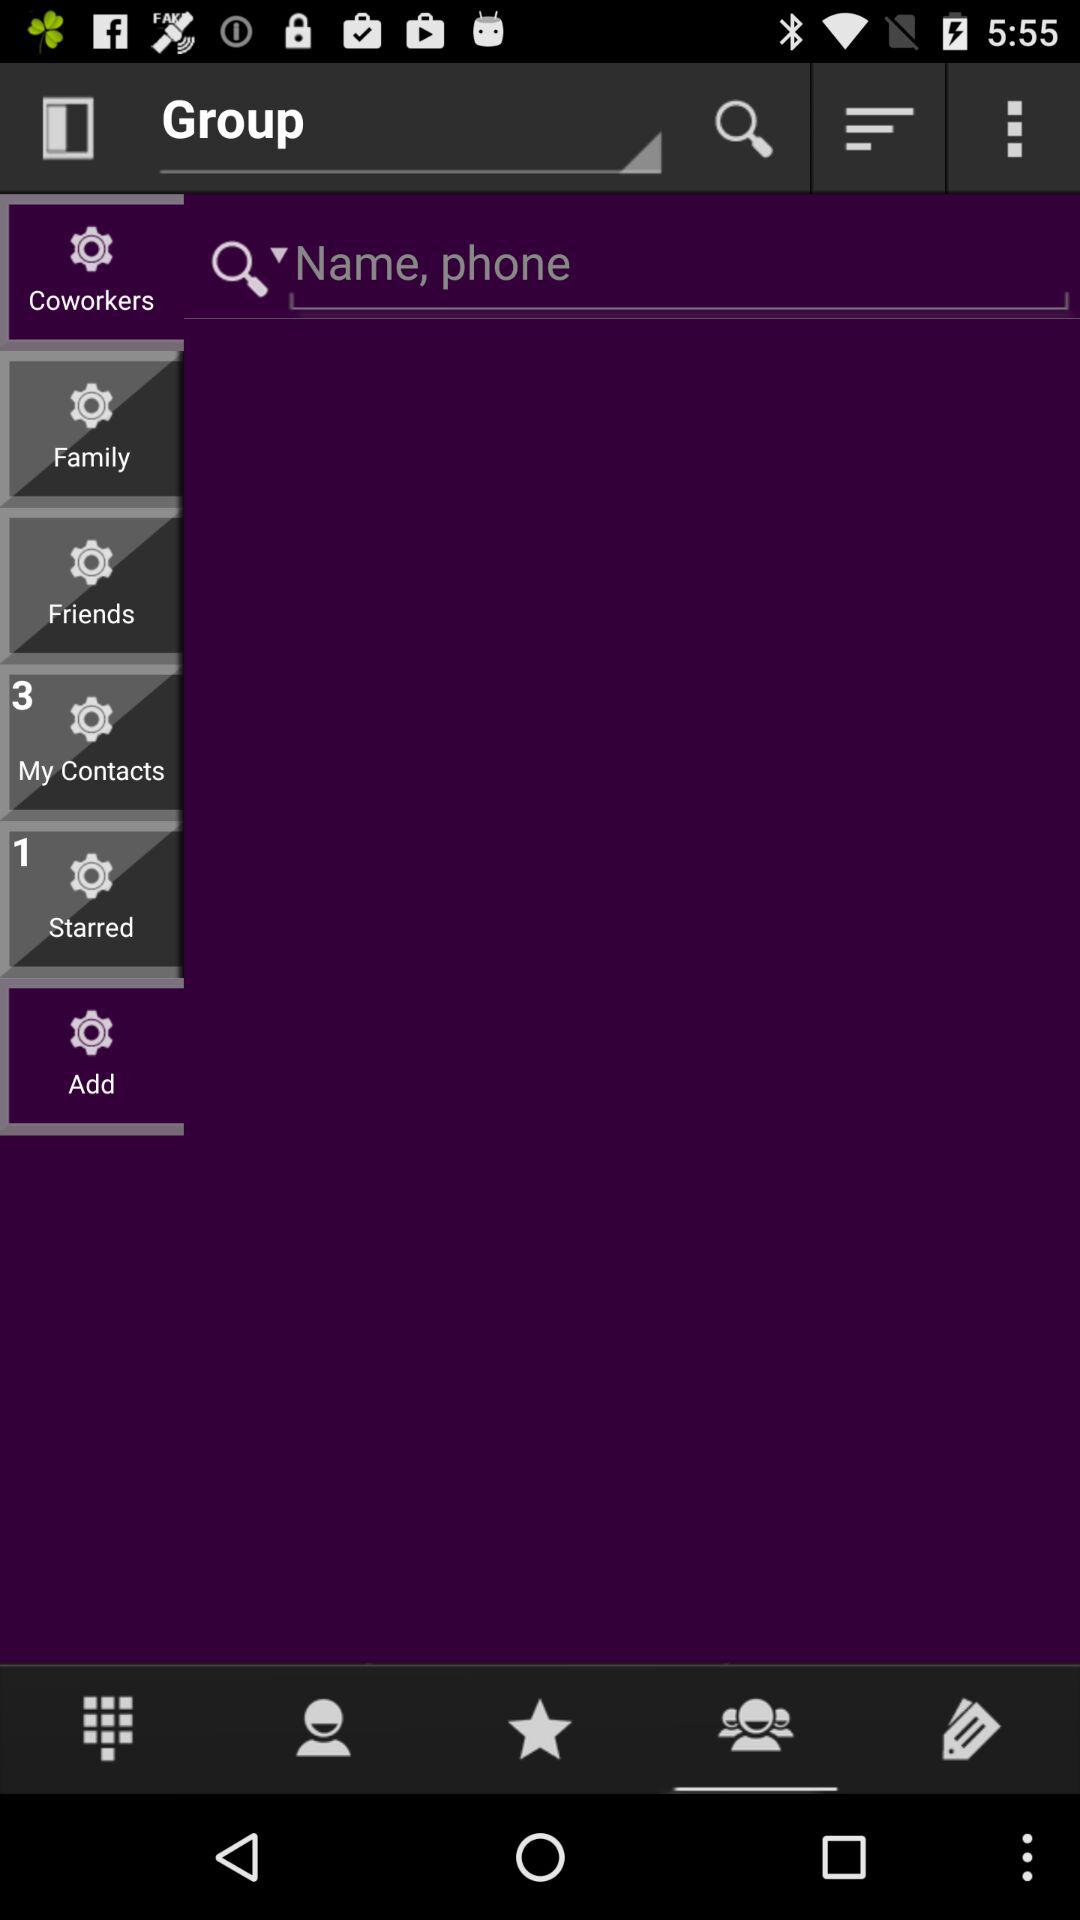  Describe the element at coordinates (92, 314) in the screenshot. I see `jump to the coworkers item` at that location.